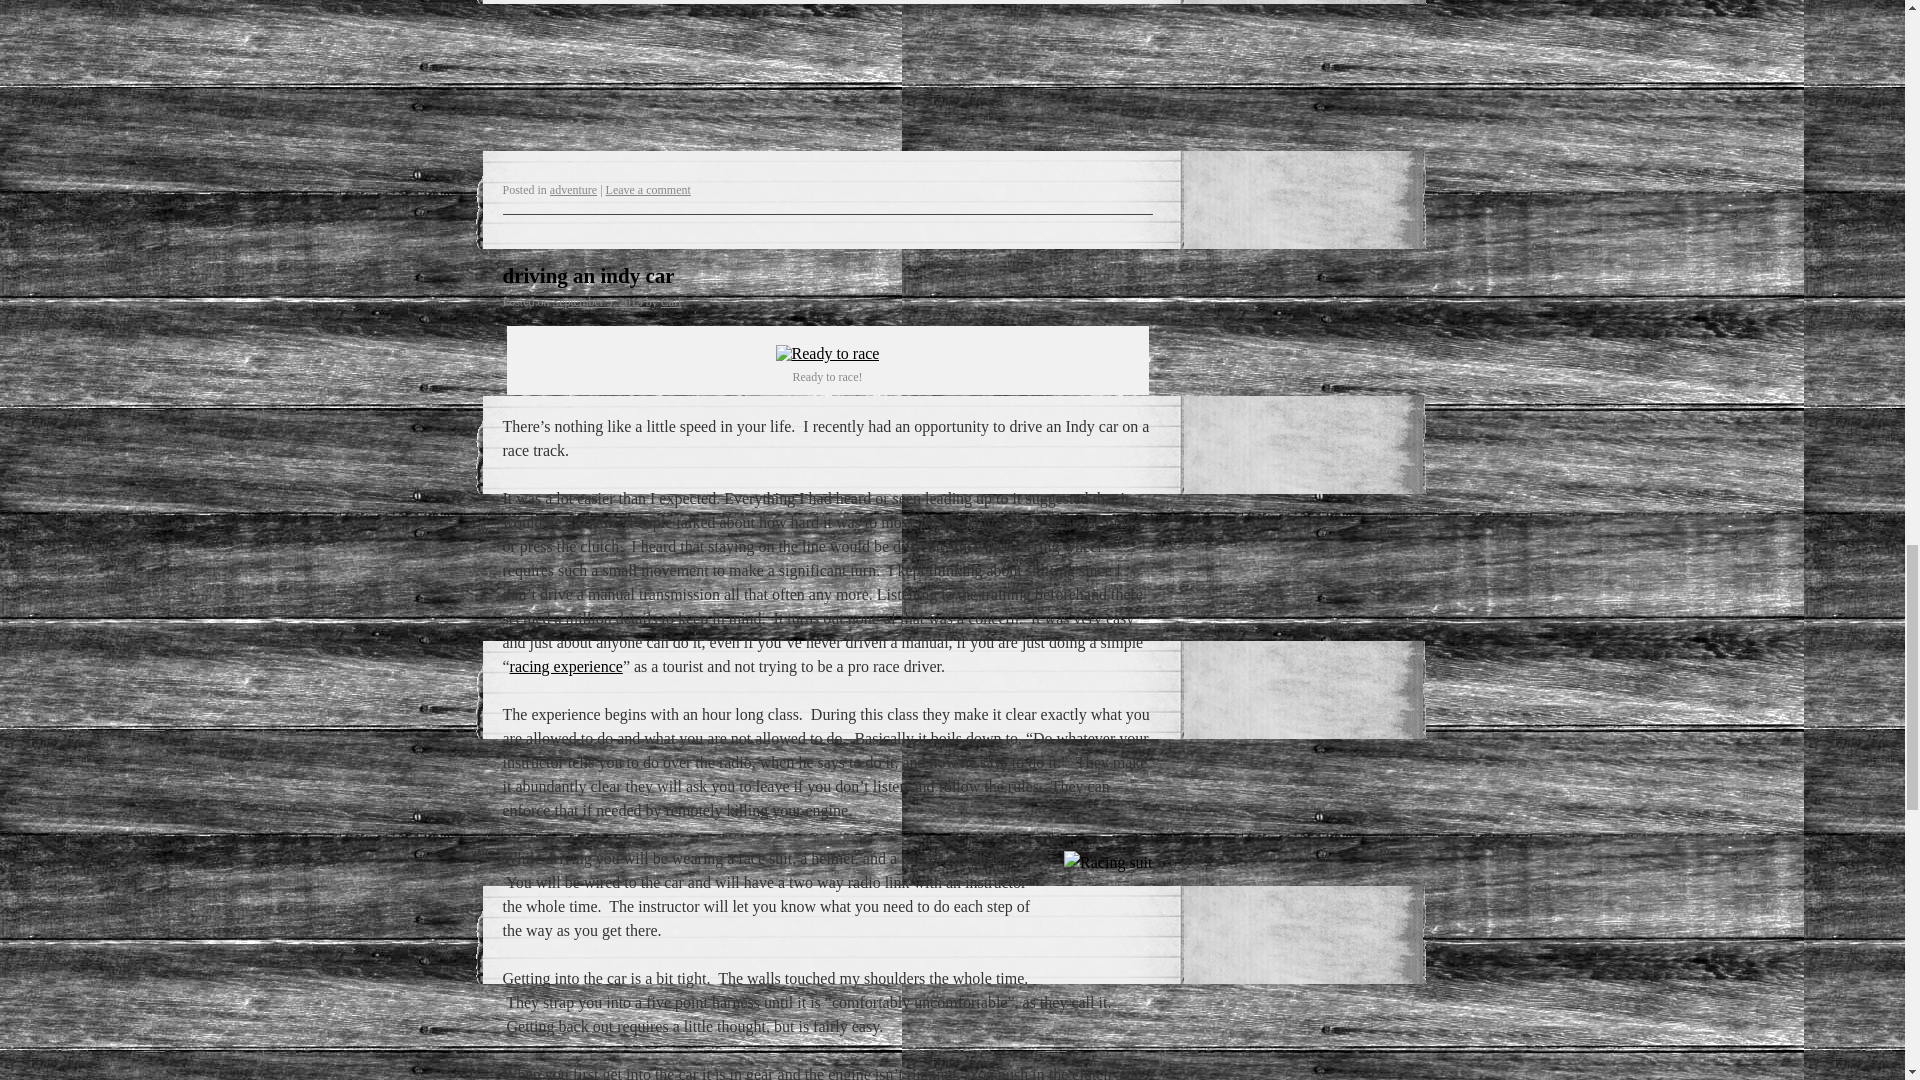 The height and width of the screenshot is (1080, 1920). I want to click on I'm in the green and white car, so click(827, 353).